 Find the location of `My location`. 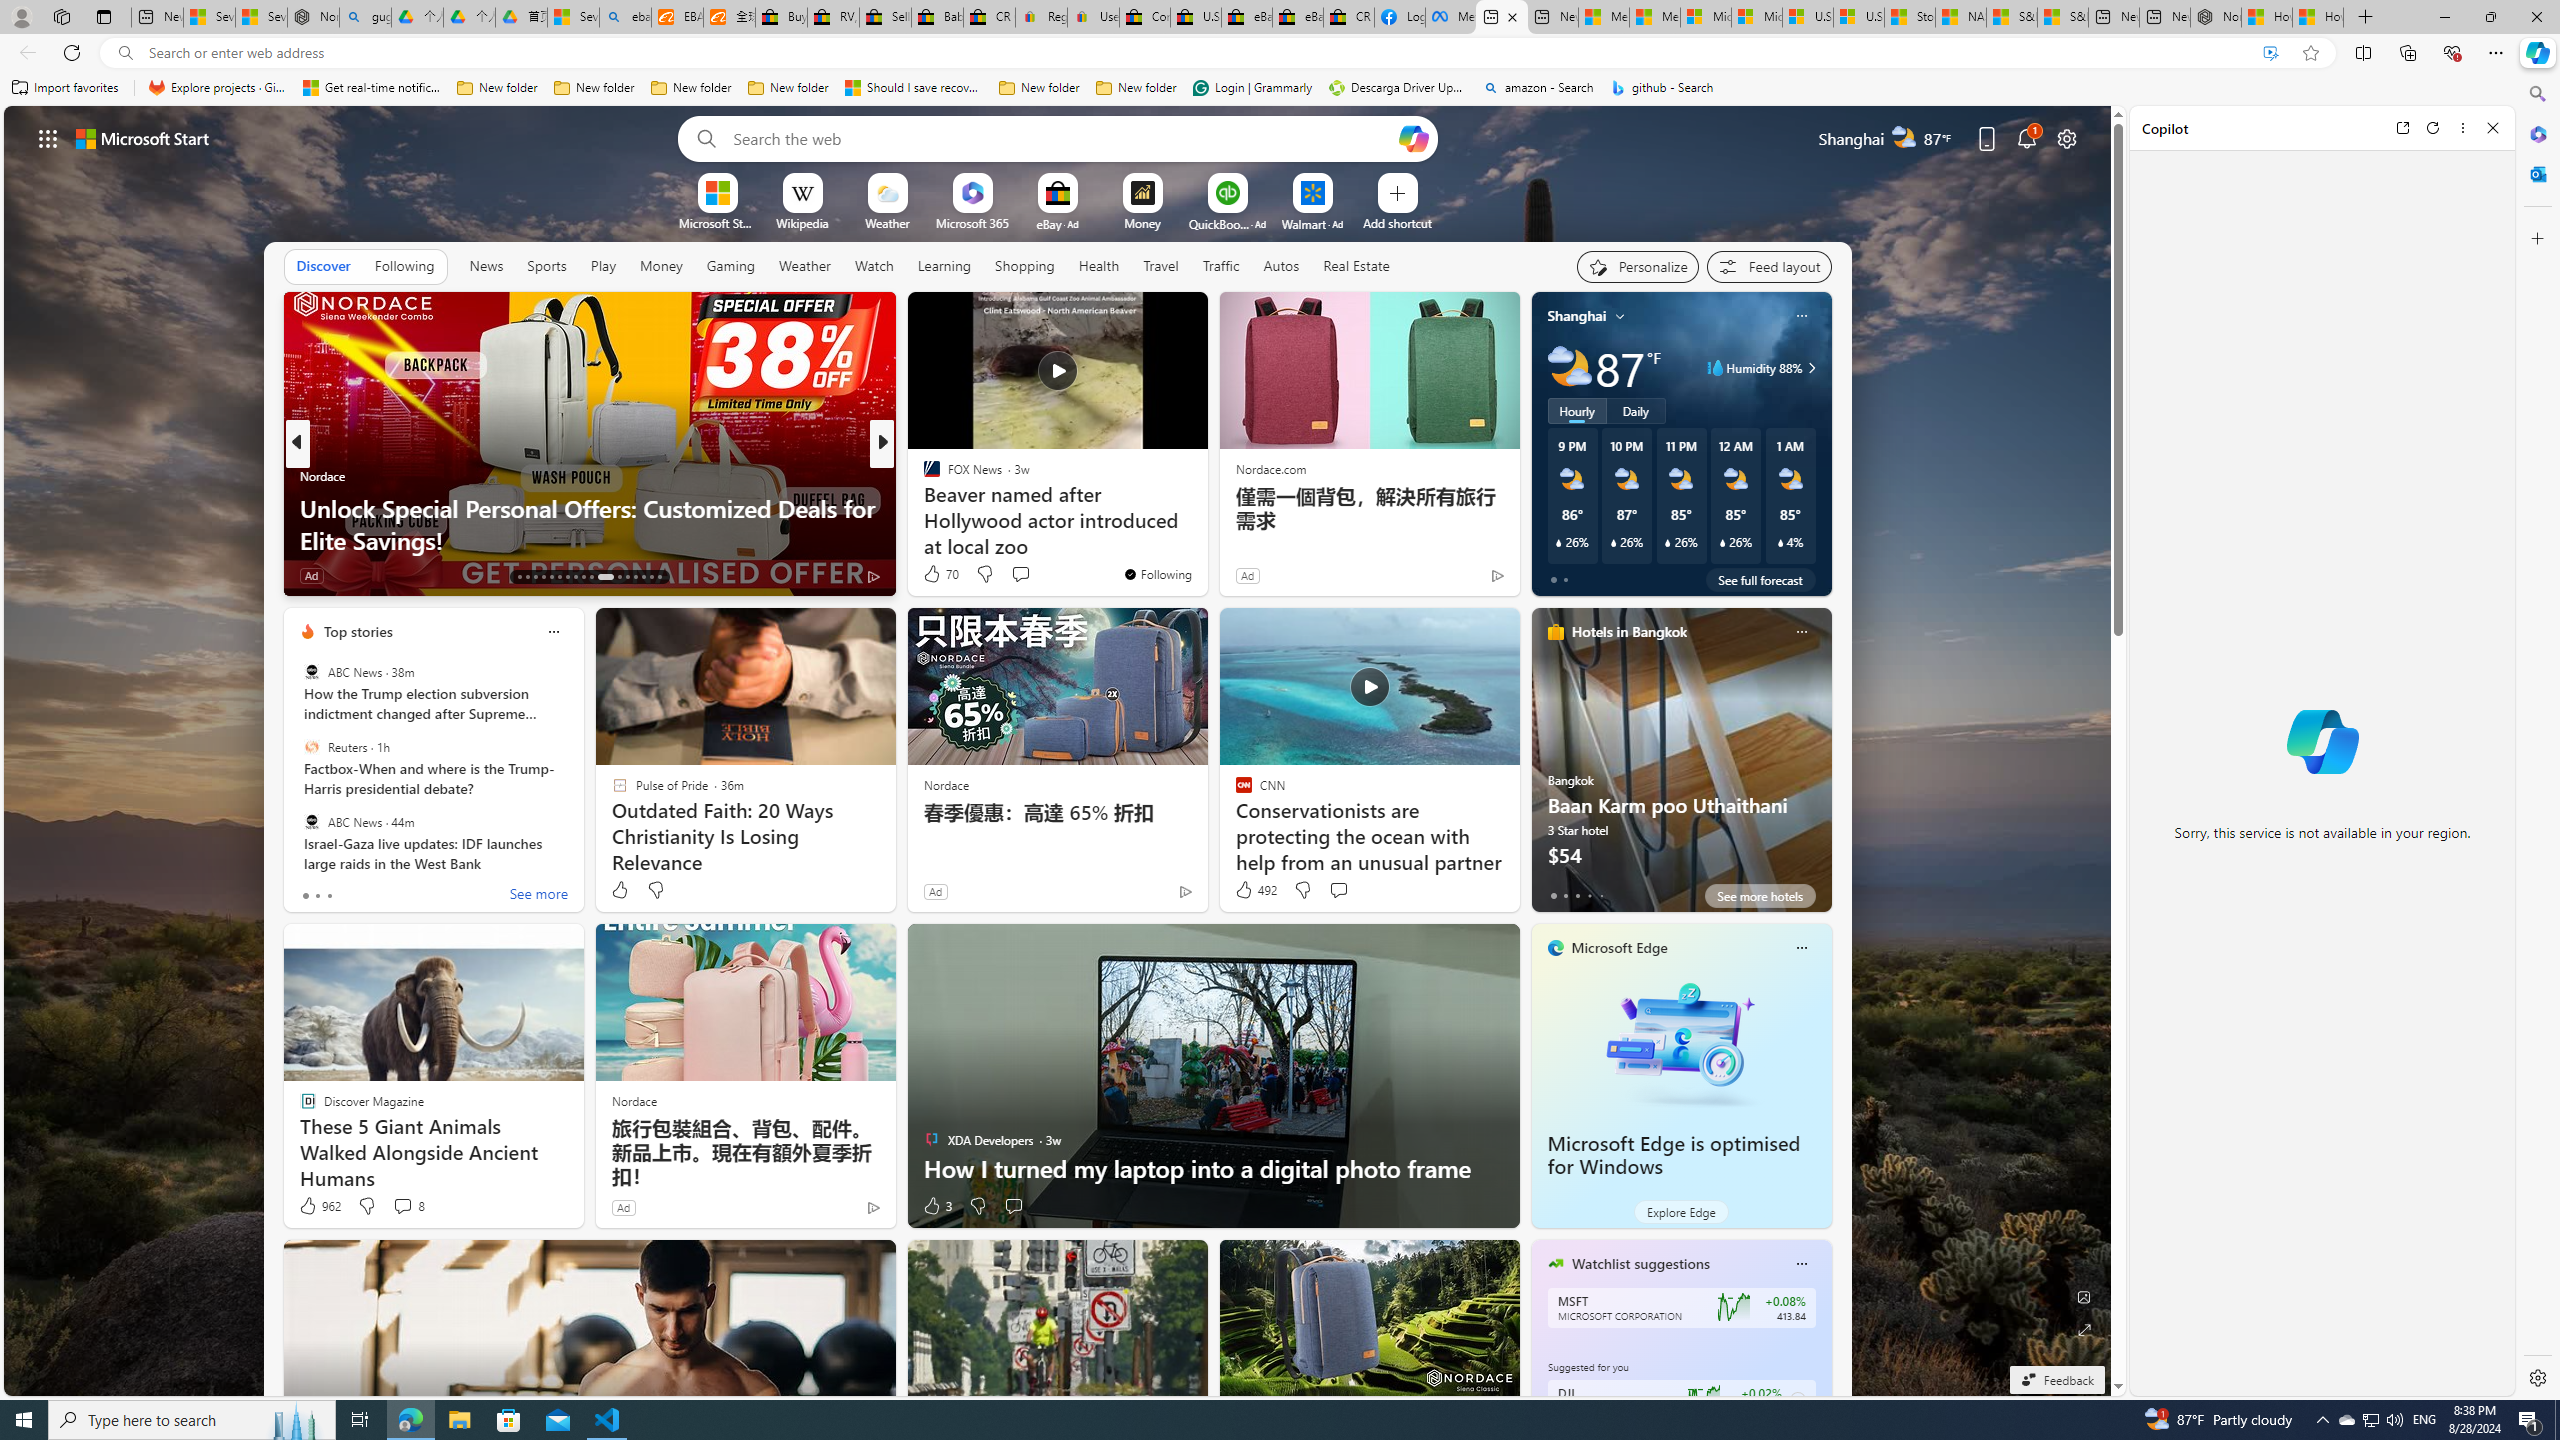

My location is located at coordinates (1620, 316).